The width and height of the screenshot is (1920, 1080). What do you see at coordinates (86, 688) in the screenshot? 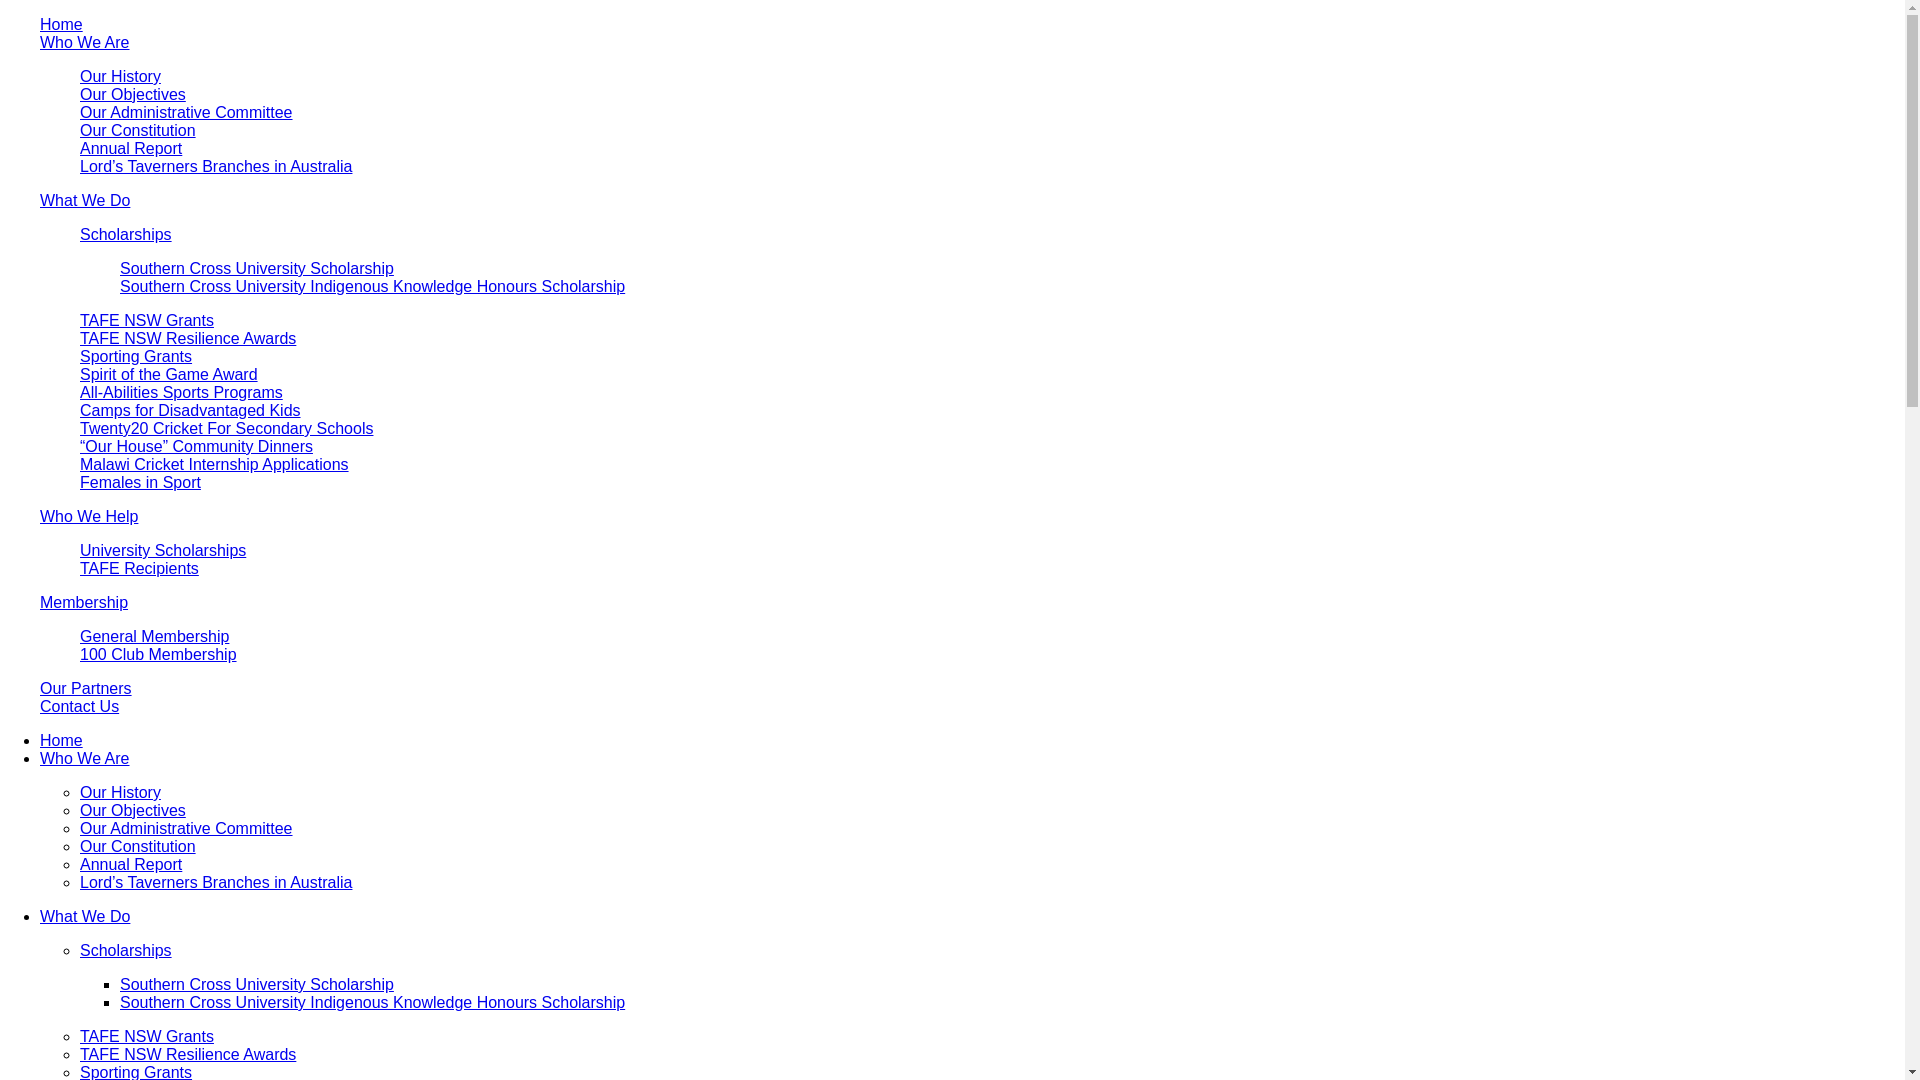
I see `Our Partners` at bounding box center [86, 688].